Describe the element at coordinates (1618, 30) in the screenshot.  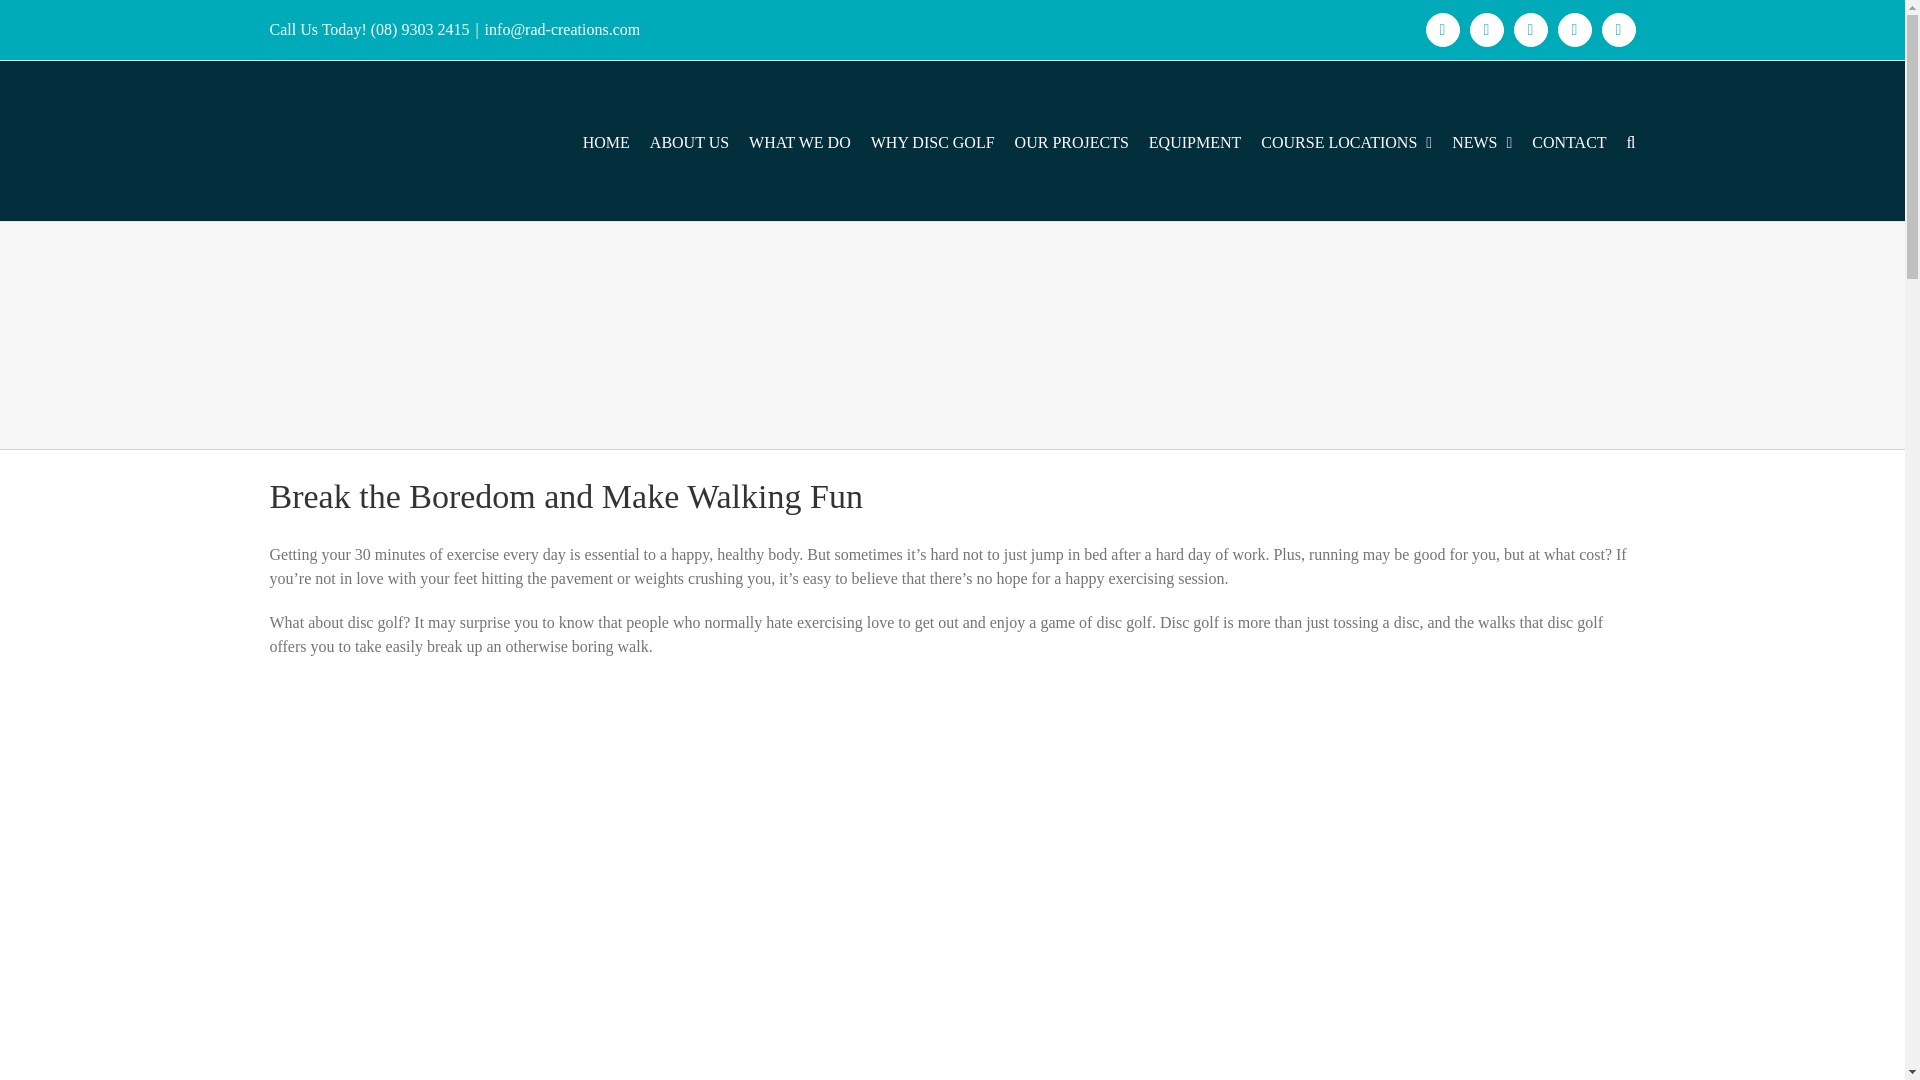
I see `Email` at that location.